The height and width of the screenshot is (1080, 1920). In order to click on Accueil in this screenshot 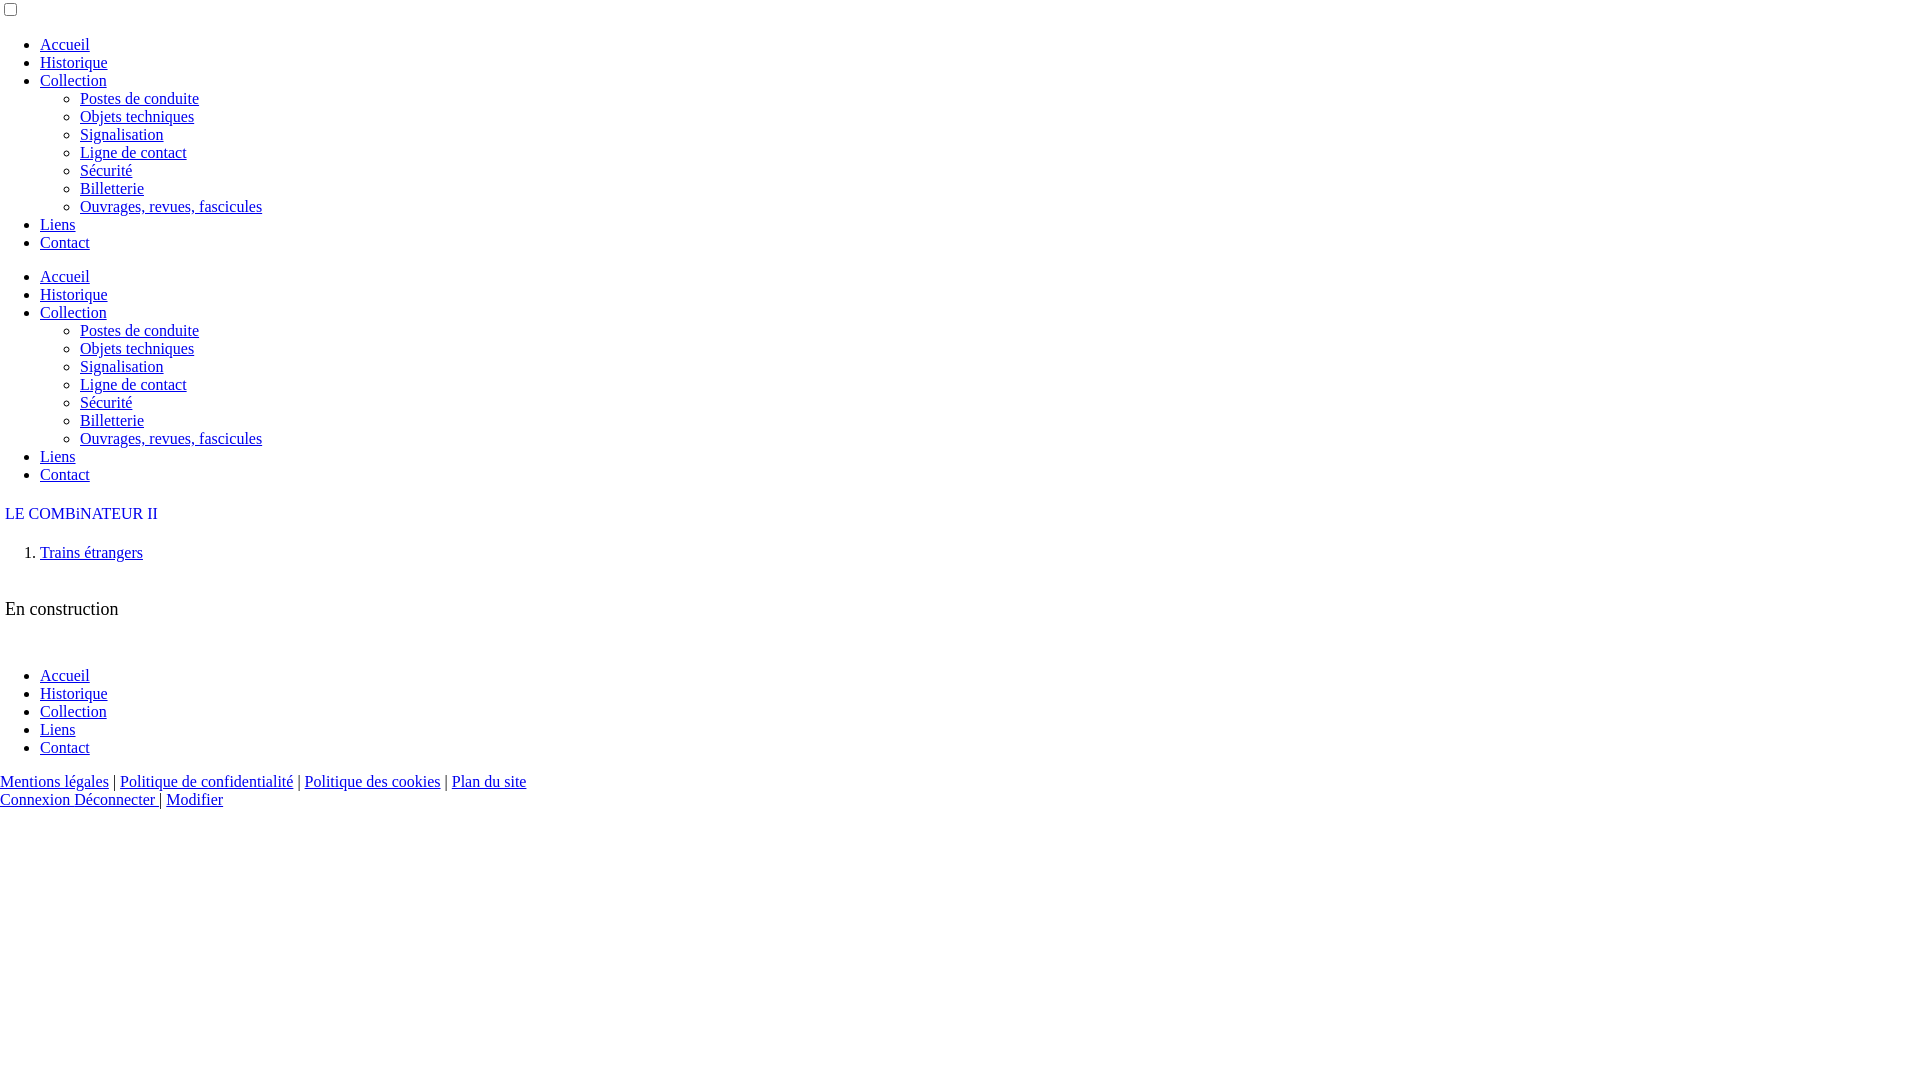, I will do `click(65, 276)`.